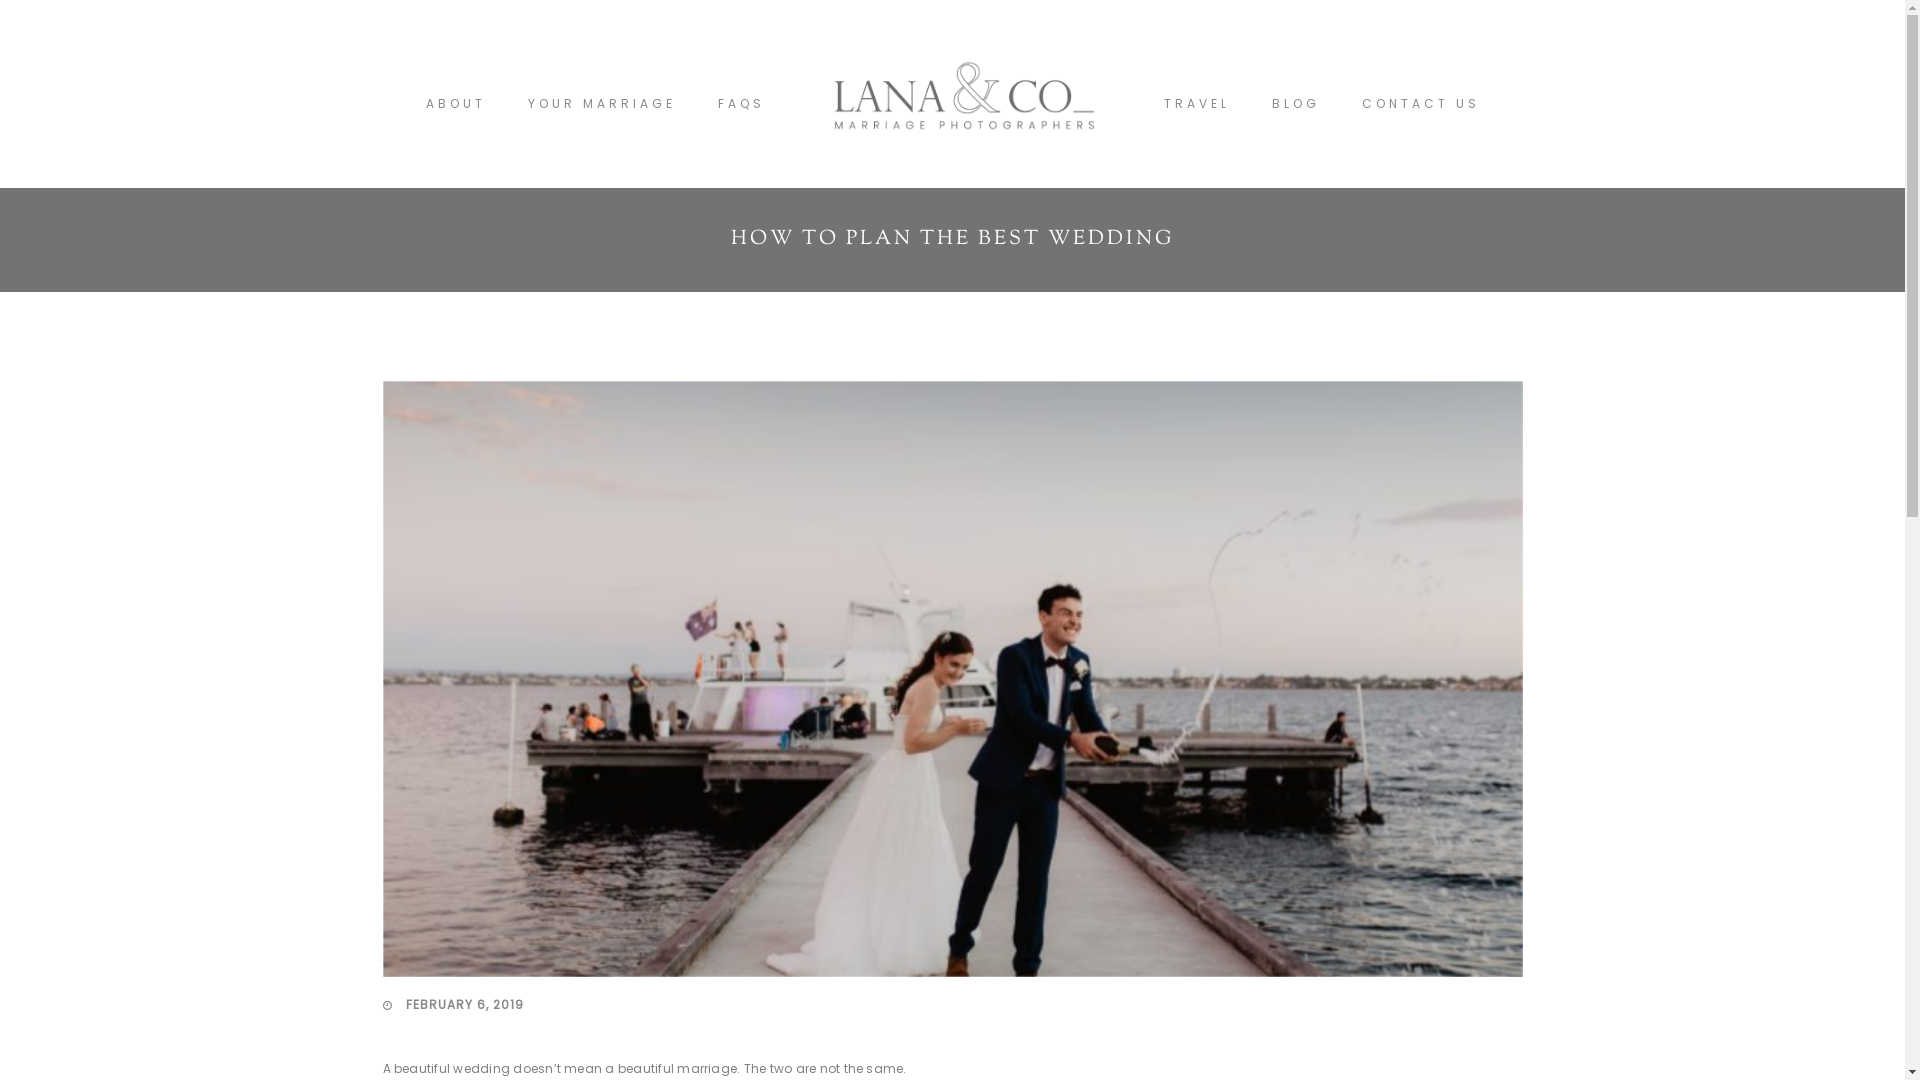  I want to click on ABOUT, so click(456, 104).